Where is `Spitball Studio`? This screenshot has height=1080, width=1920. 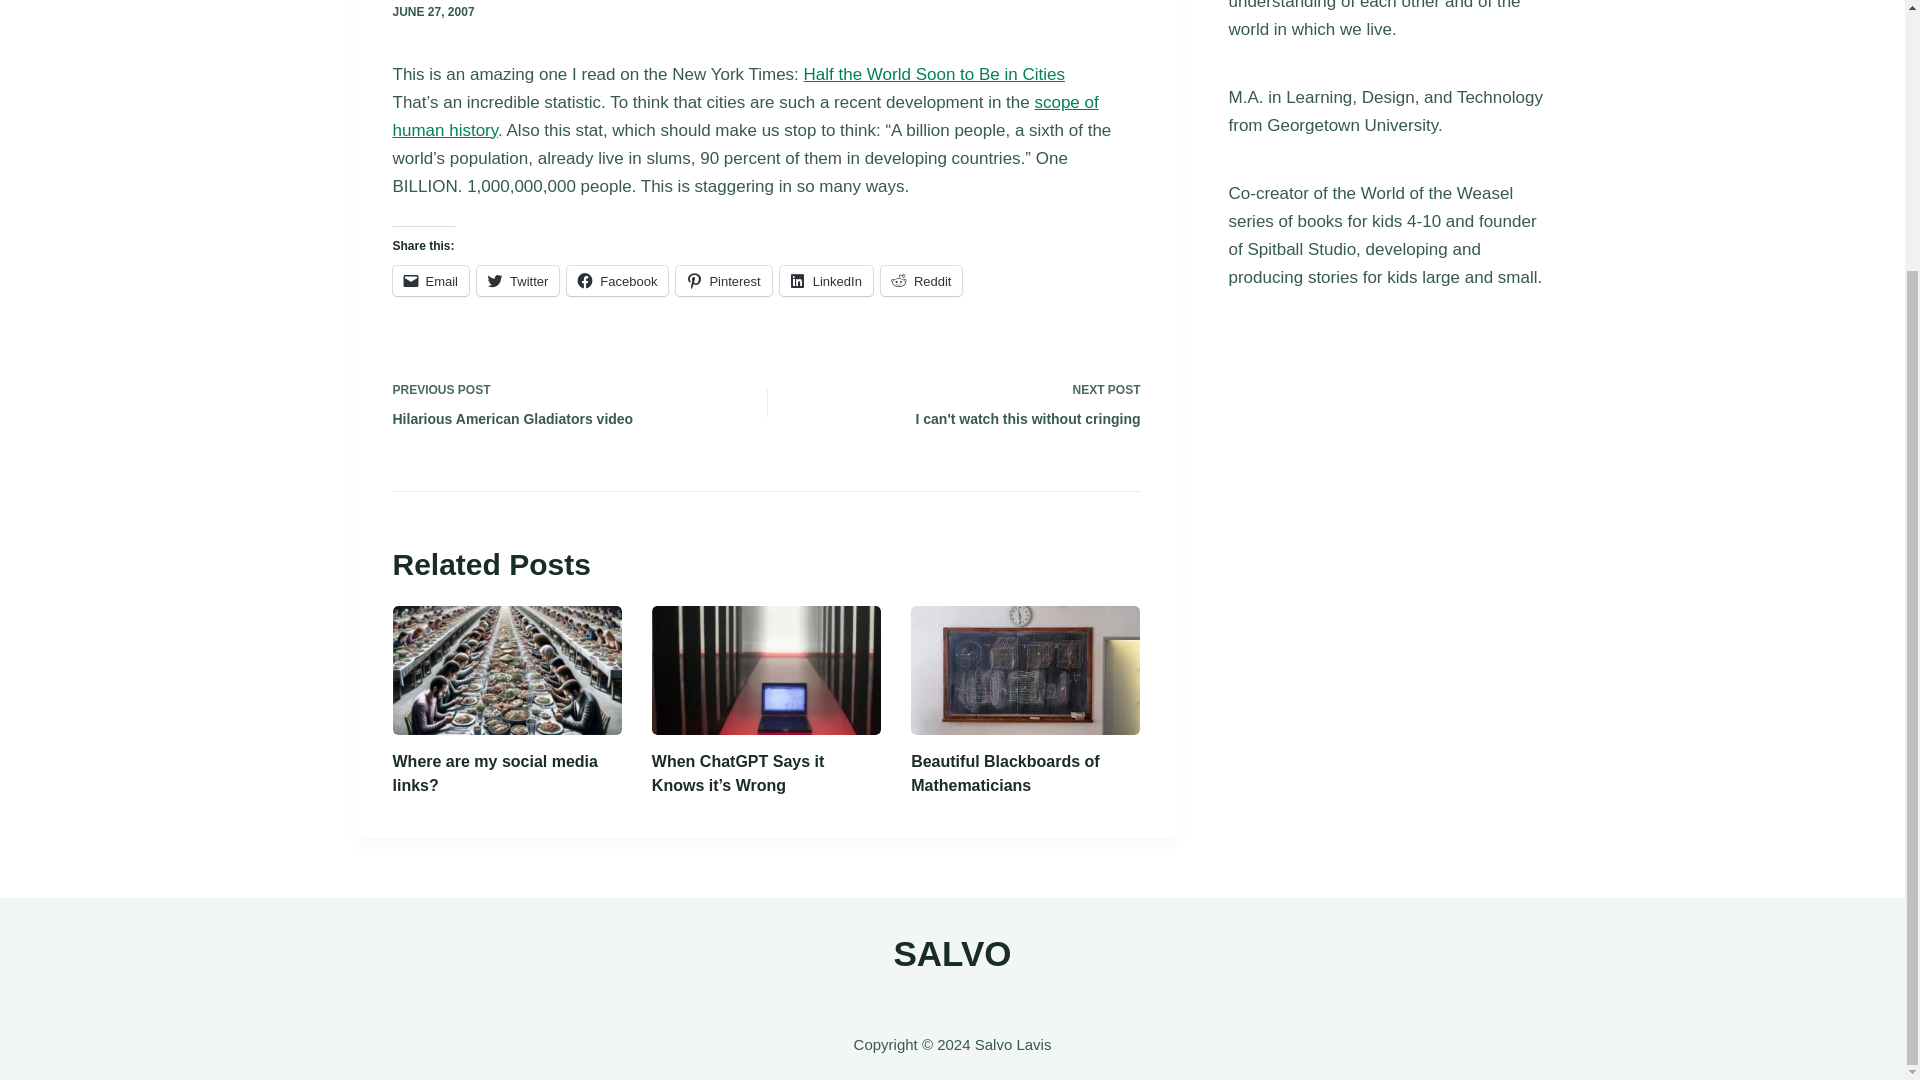 Spitball Studio is located at coordinates (922, 280).